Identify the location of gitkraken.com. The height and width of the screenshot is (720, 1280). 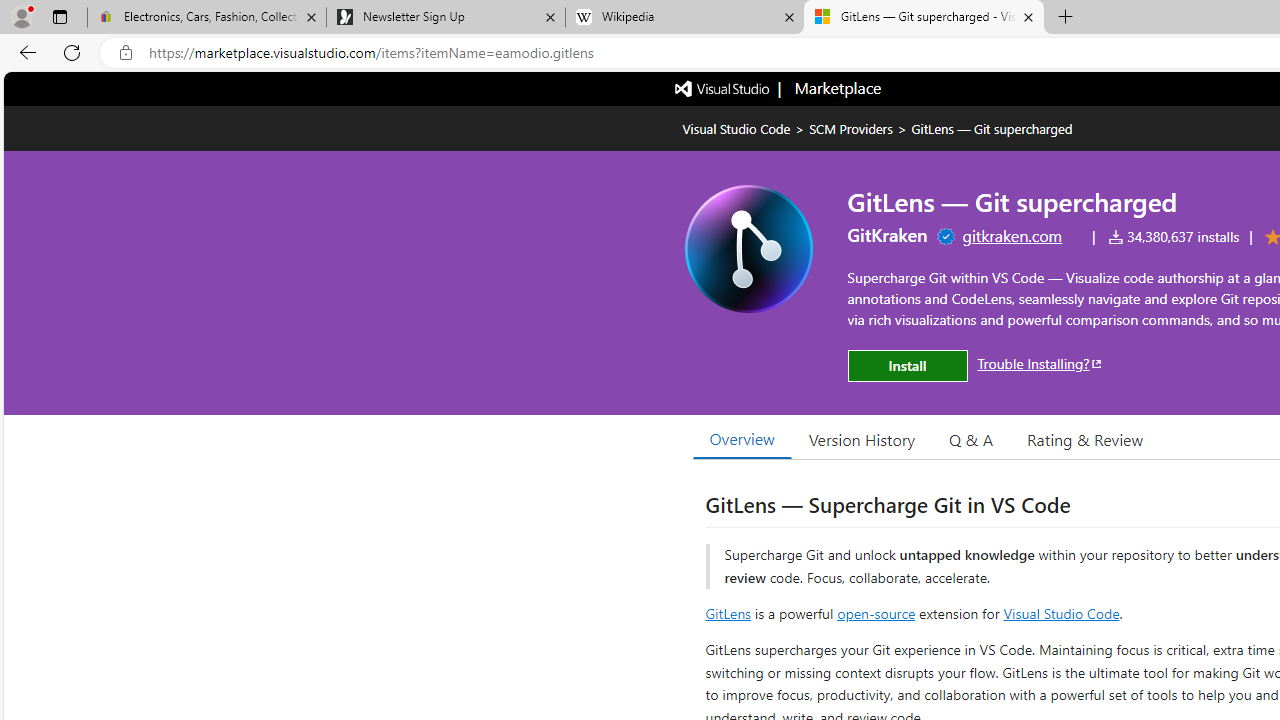
(1012, 235).